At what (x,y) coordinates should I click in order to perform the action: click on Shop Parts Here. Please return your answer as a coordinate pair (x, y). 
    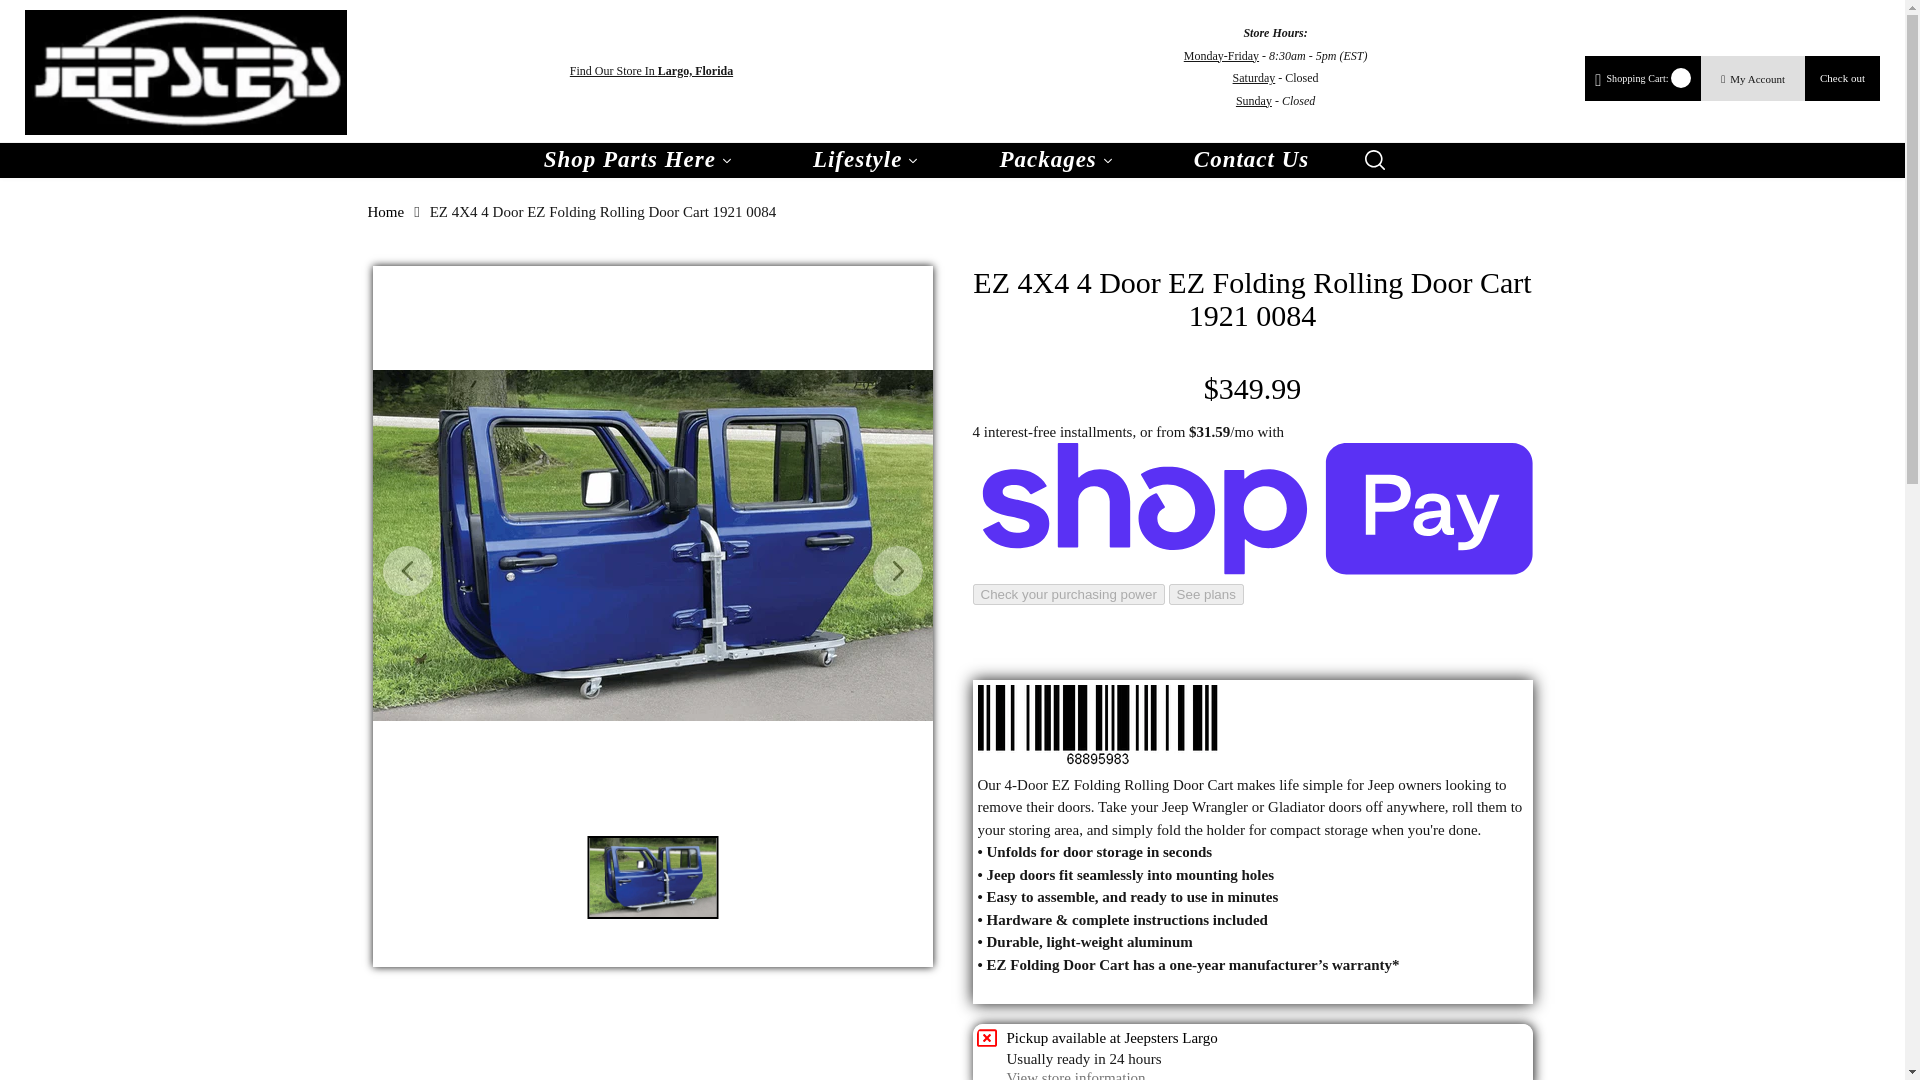
    Looking at the image, I should click on (638, 160).